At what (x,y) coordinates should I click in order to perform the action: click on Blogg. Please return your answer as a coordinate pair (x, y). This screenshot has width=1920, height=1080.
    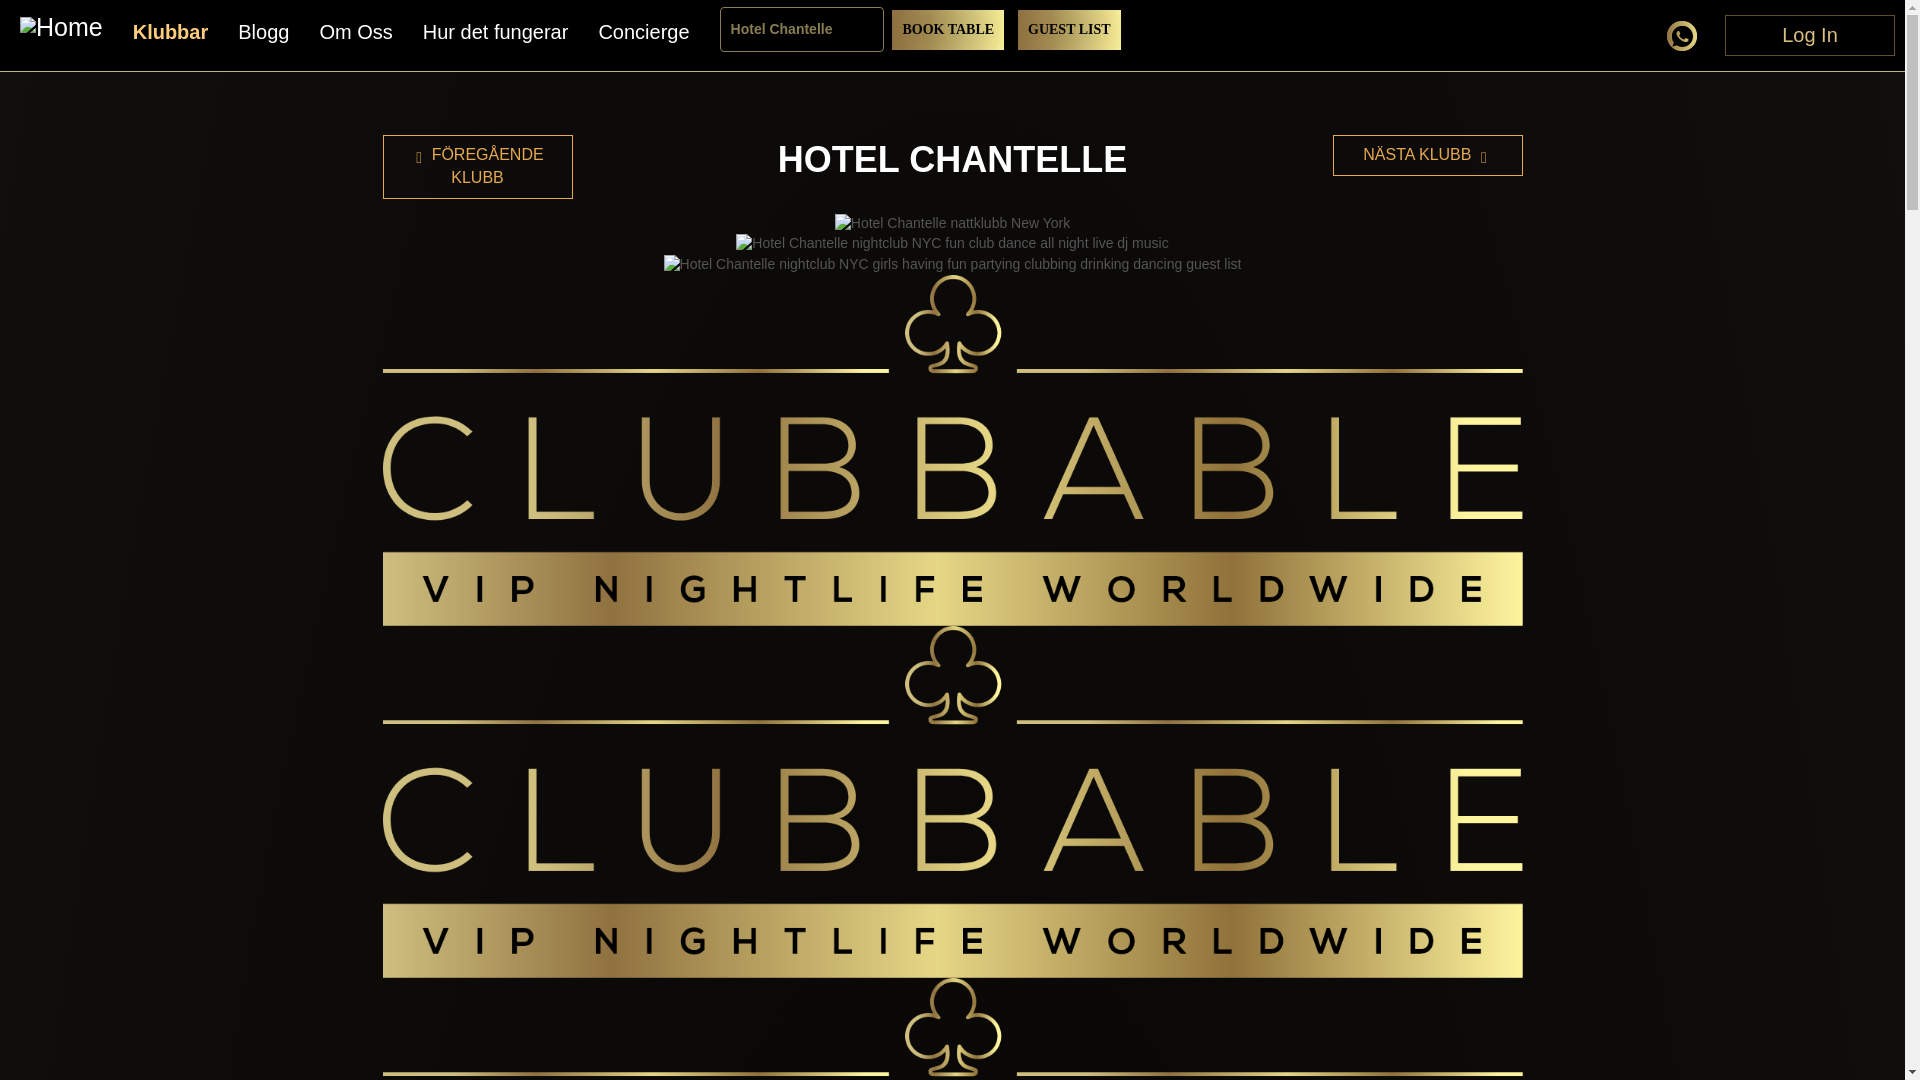
    Looking at the image, I should click on (262, 32).